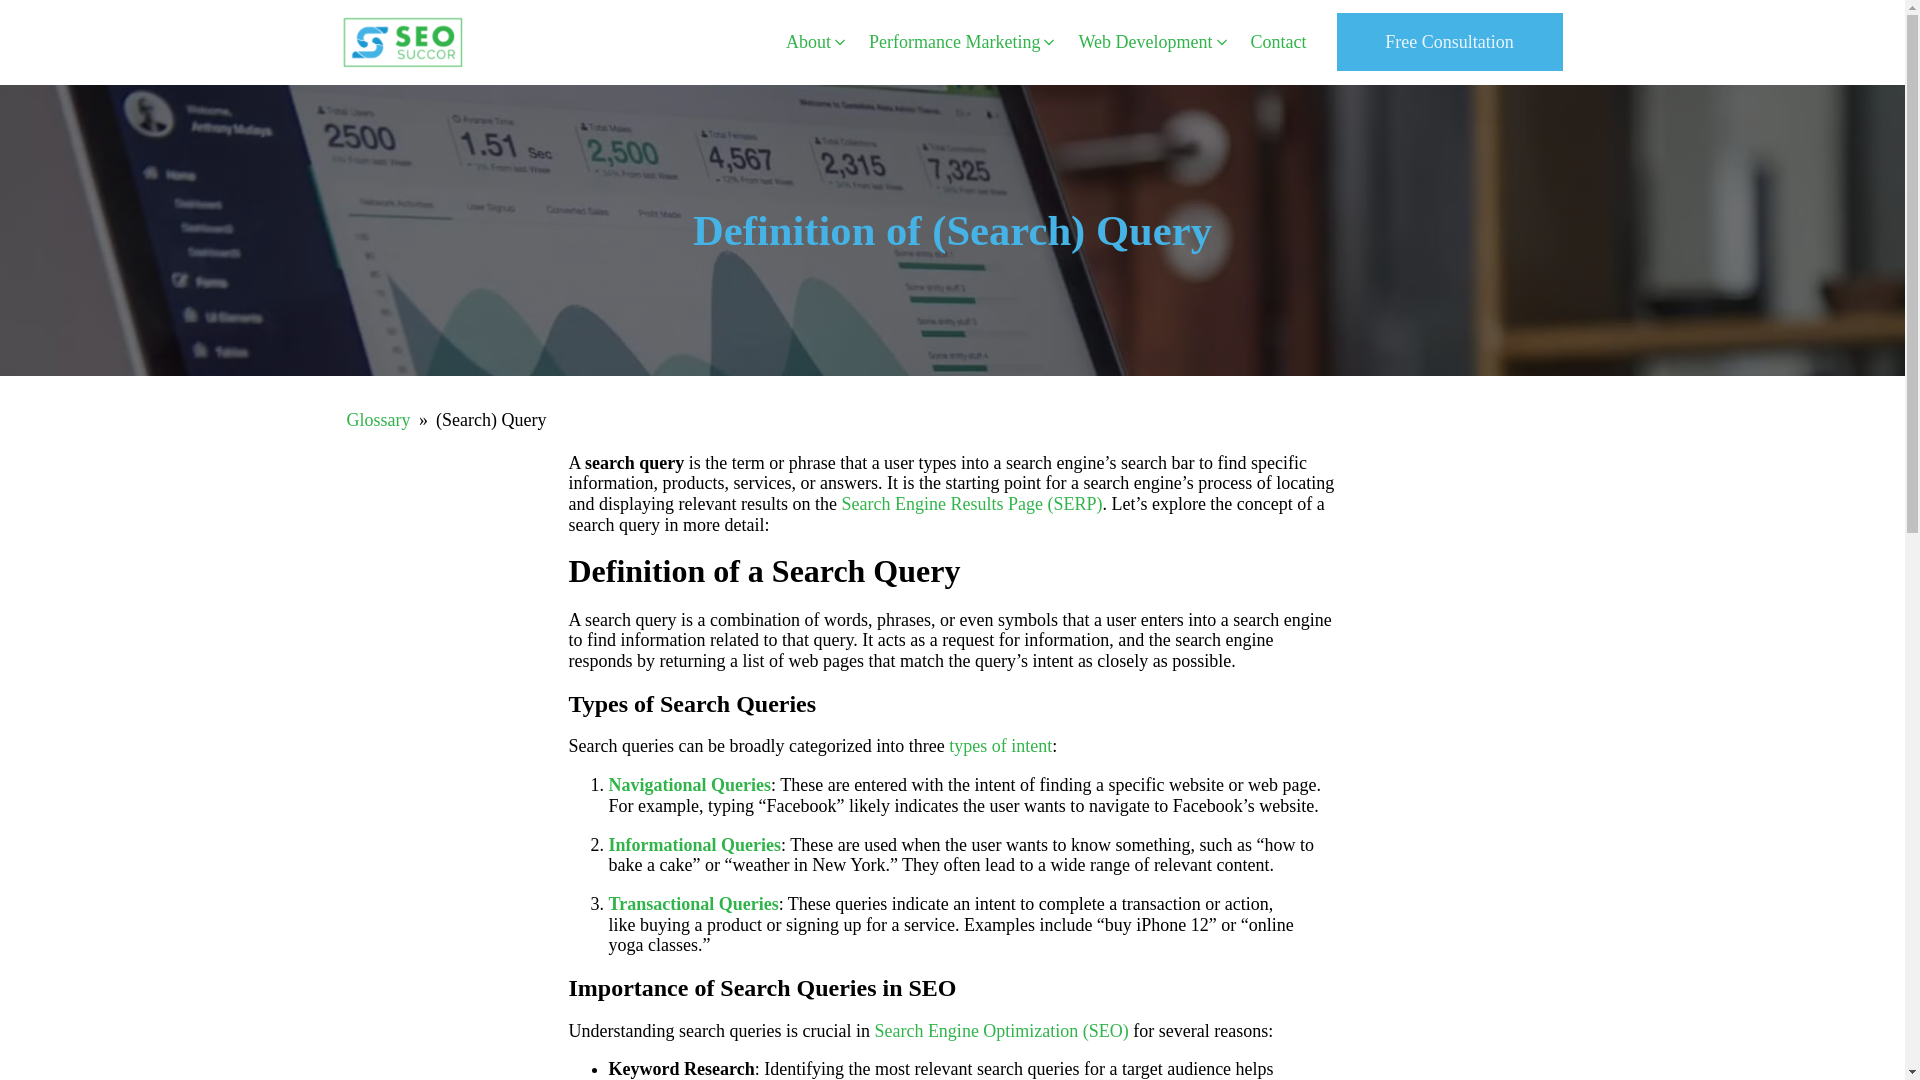 The width and height of the screenshot is (1920, 1080). What do you see at coordinates (1449, 42) in the screenshot?
I see `Free Consultation` at bounding box center [1449, 42].